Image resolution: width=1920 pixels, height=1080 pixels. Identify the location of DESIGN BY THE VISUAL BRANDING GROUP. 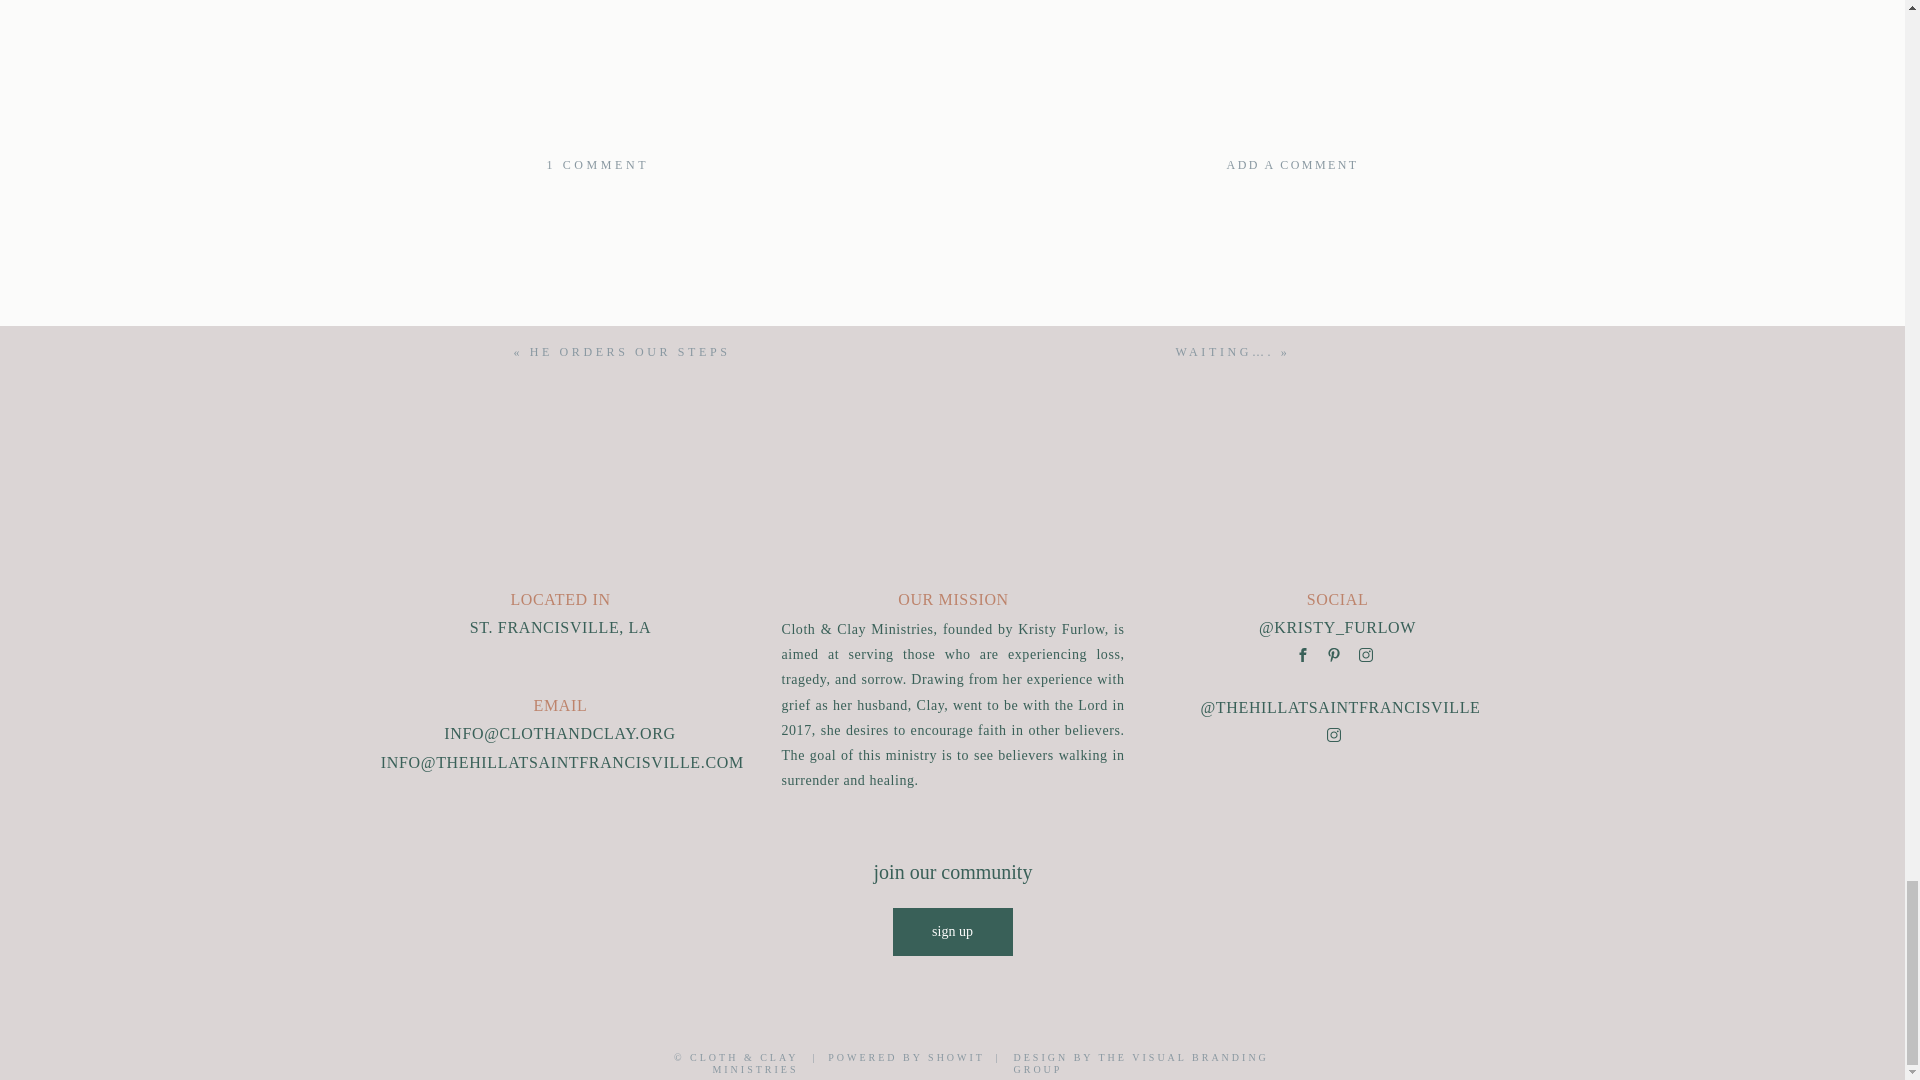
(596, 164).